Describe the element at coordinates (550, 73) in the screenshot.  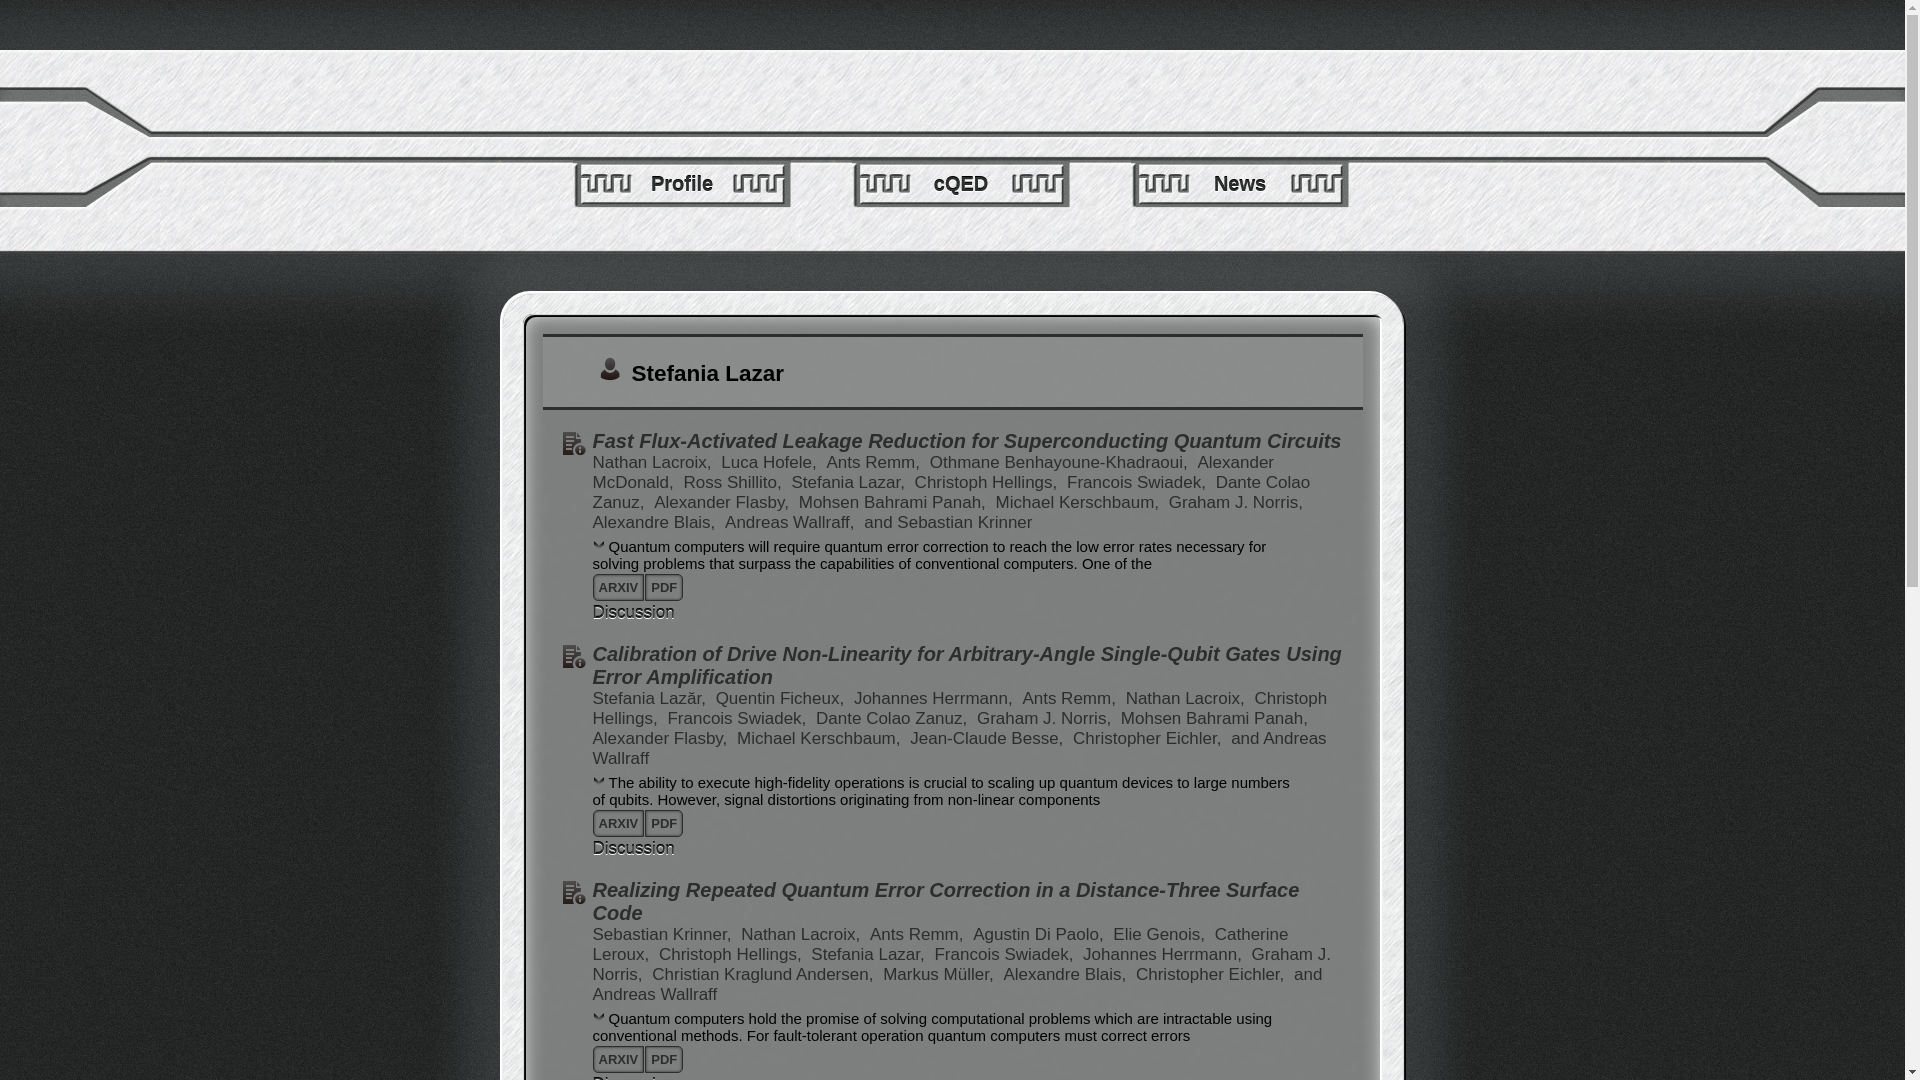
I see `Skip to content` at that location.